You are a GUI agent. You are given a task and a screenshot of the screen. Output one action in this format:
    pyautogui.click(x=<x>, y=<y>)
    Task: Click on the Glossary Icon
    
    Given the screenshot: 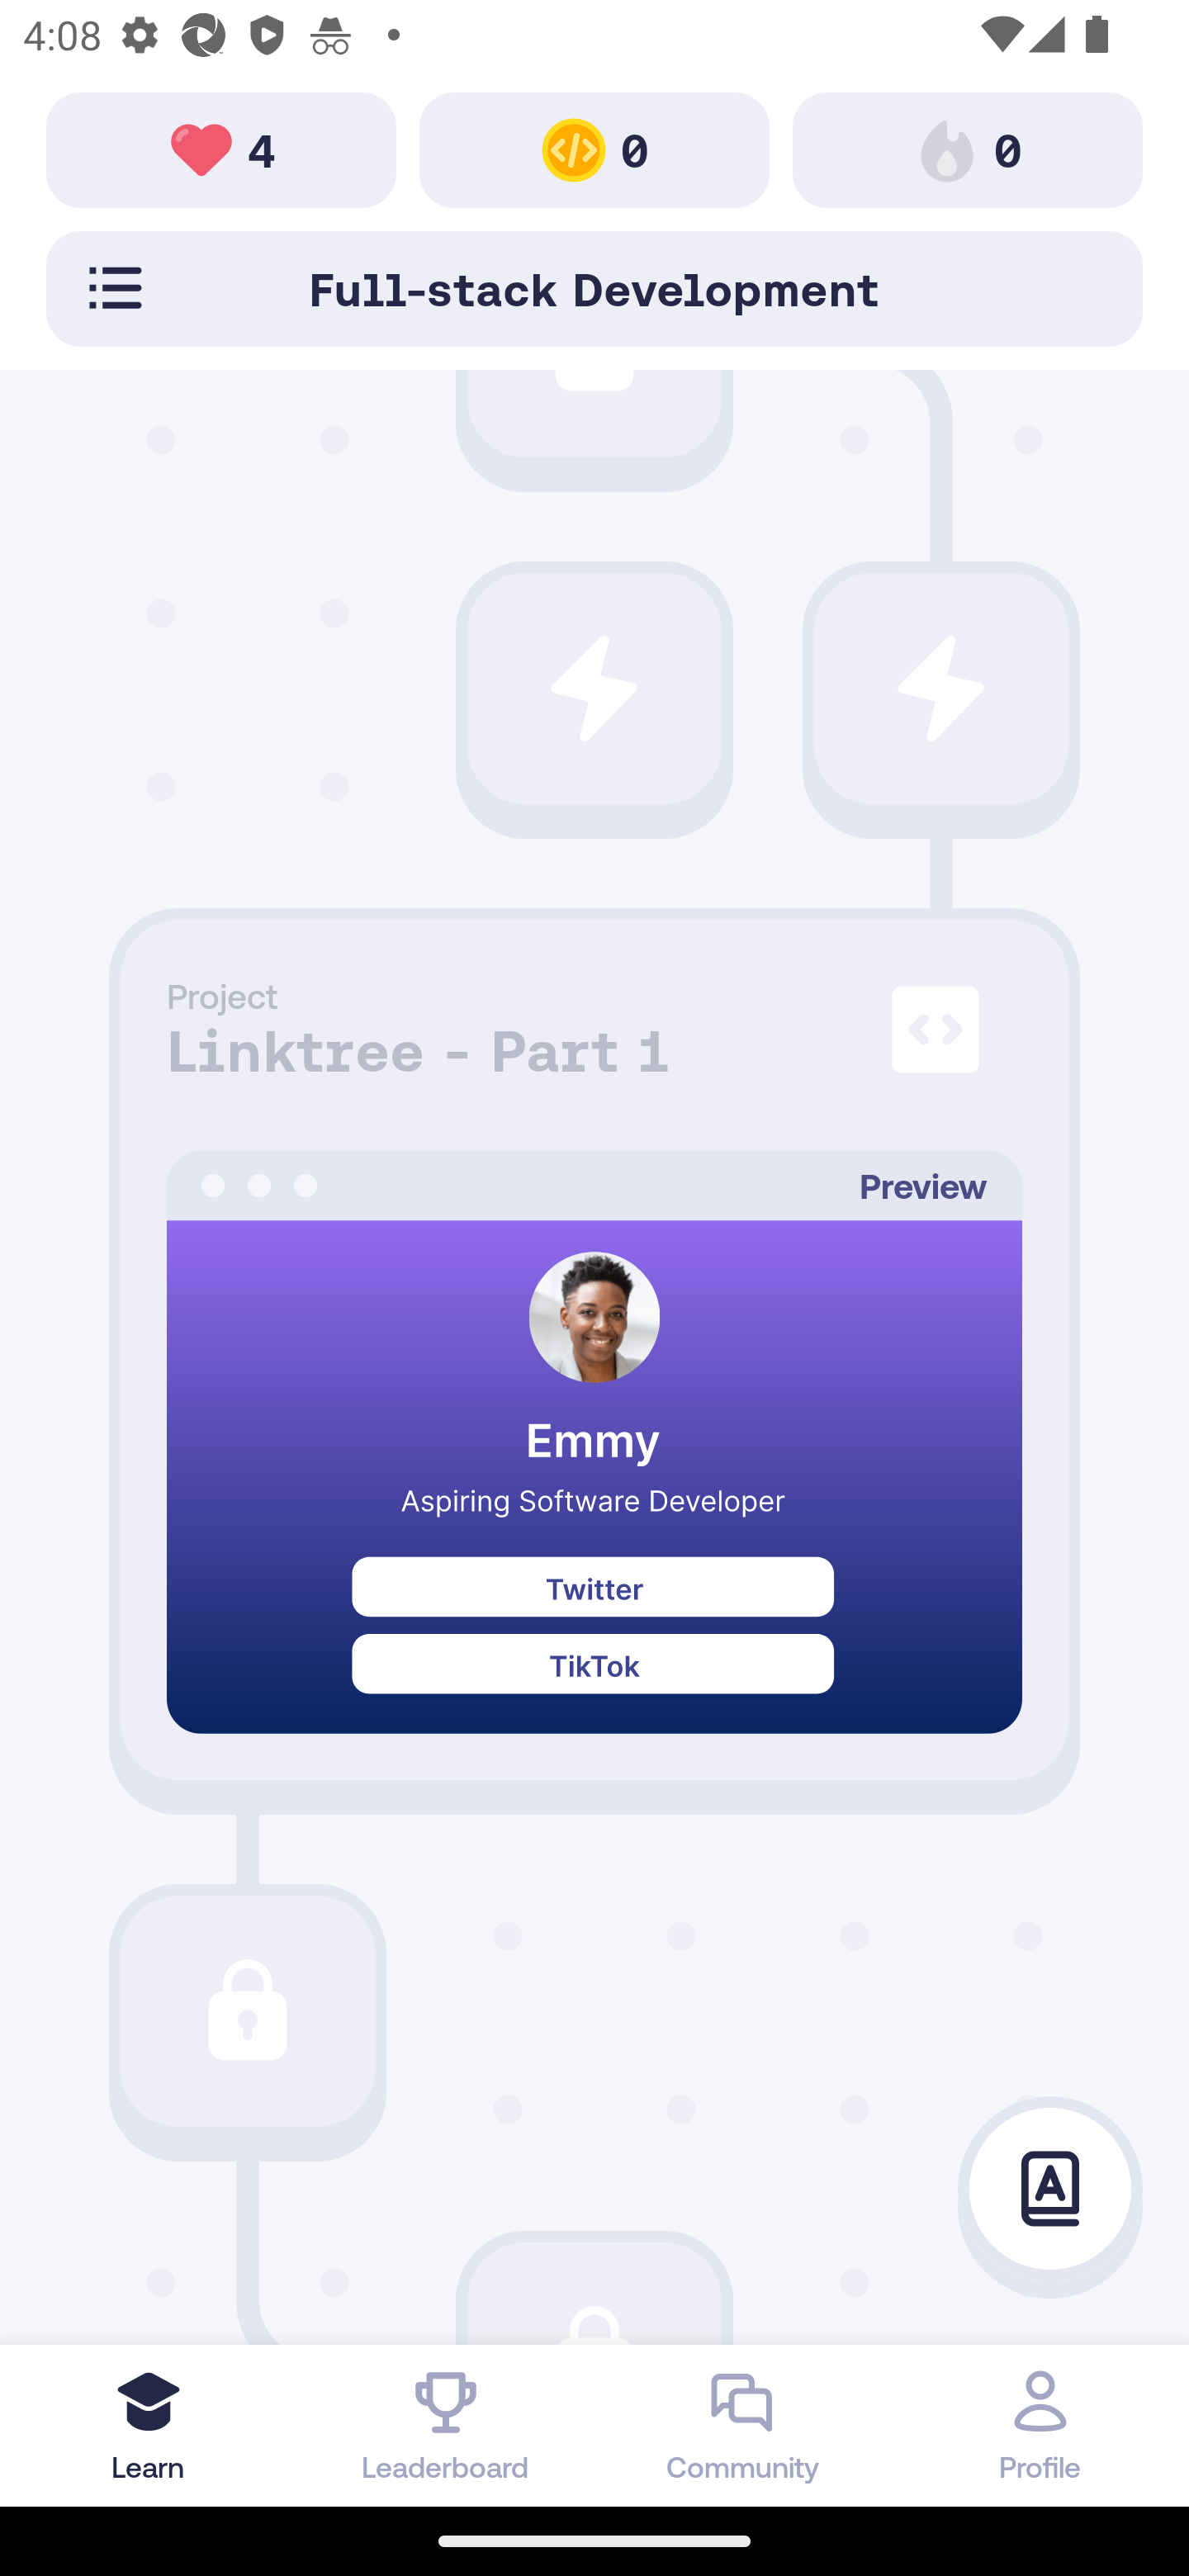 What is the action you would take?
    pyautogui.click(x=1050, y=2190)
    